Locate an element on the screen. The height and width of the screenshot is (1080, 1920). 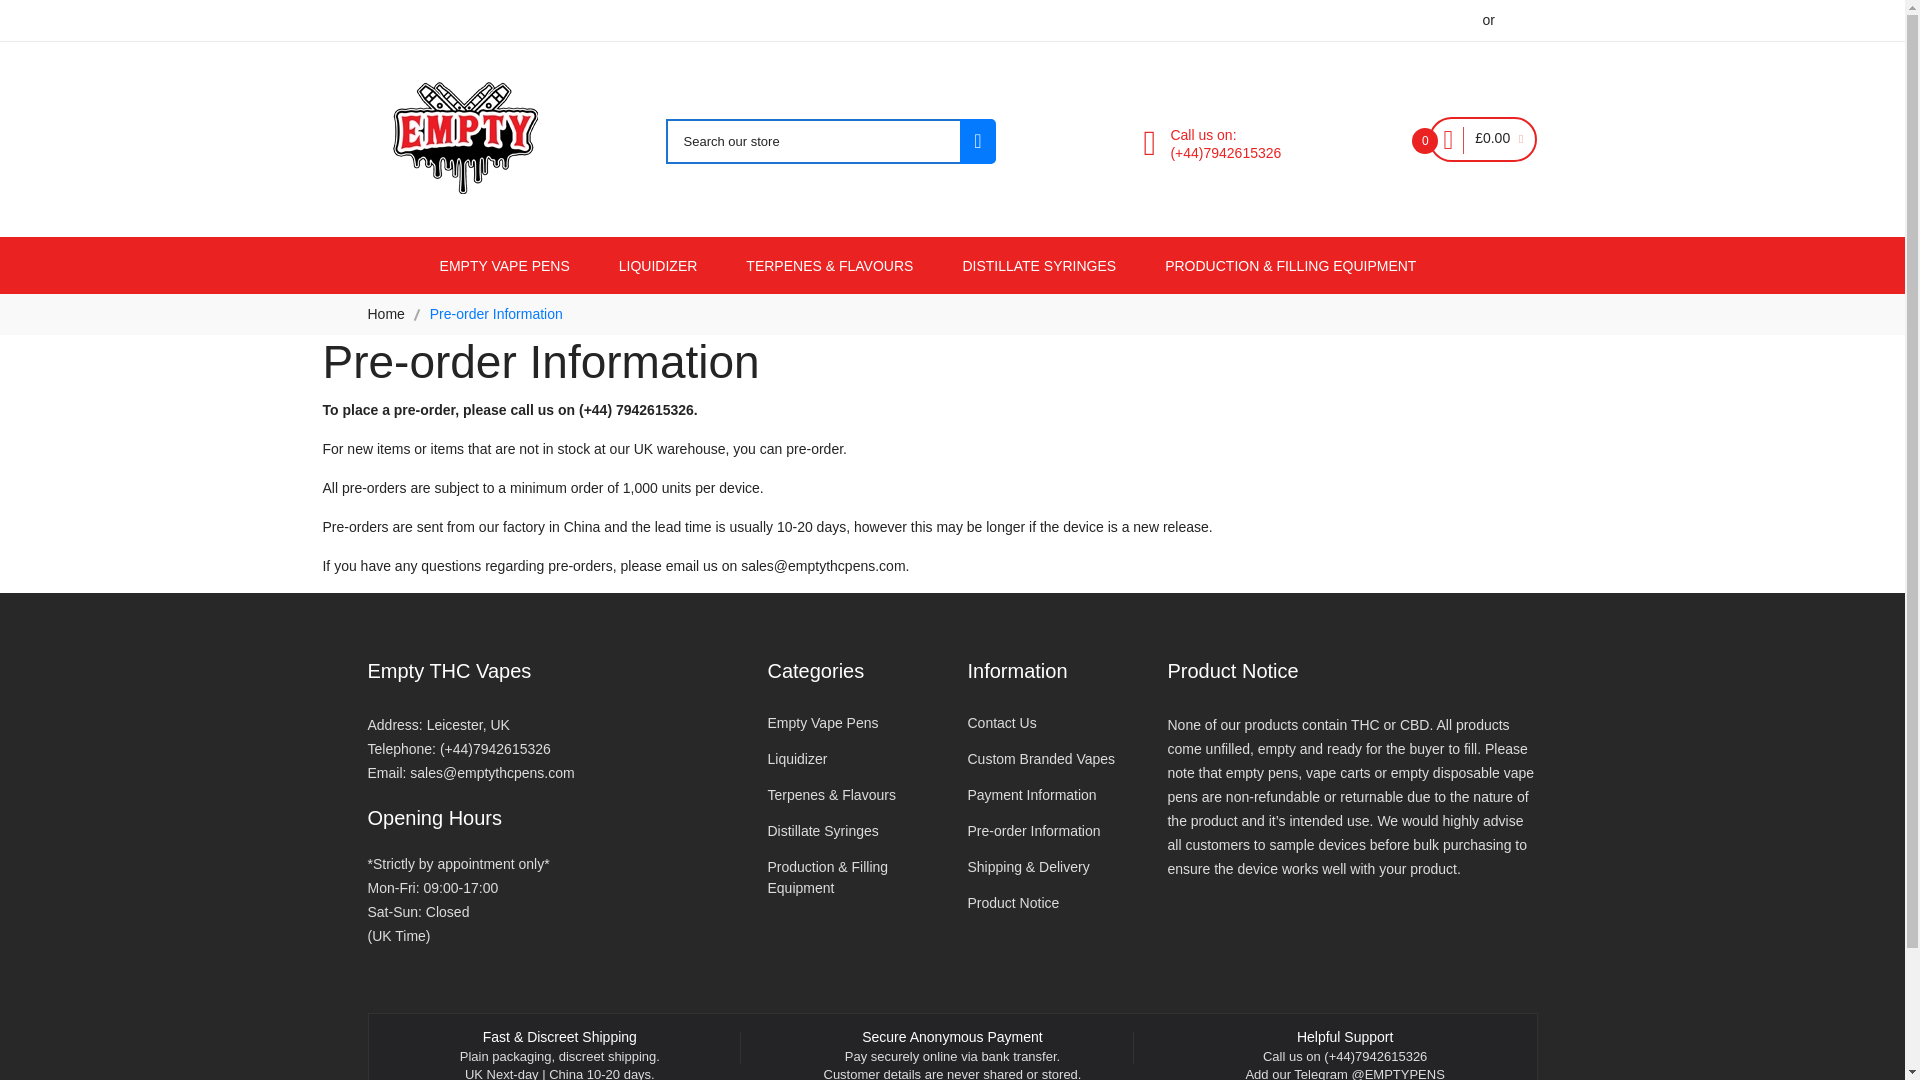
Distillate Syringes is located at coordinates (1159, 21).